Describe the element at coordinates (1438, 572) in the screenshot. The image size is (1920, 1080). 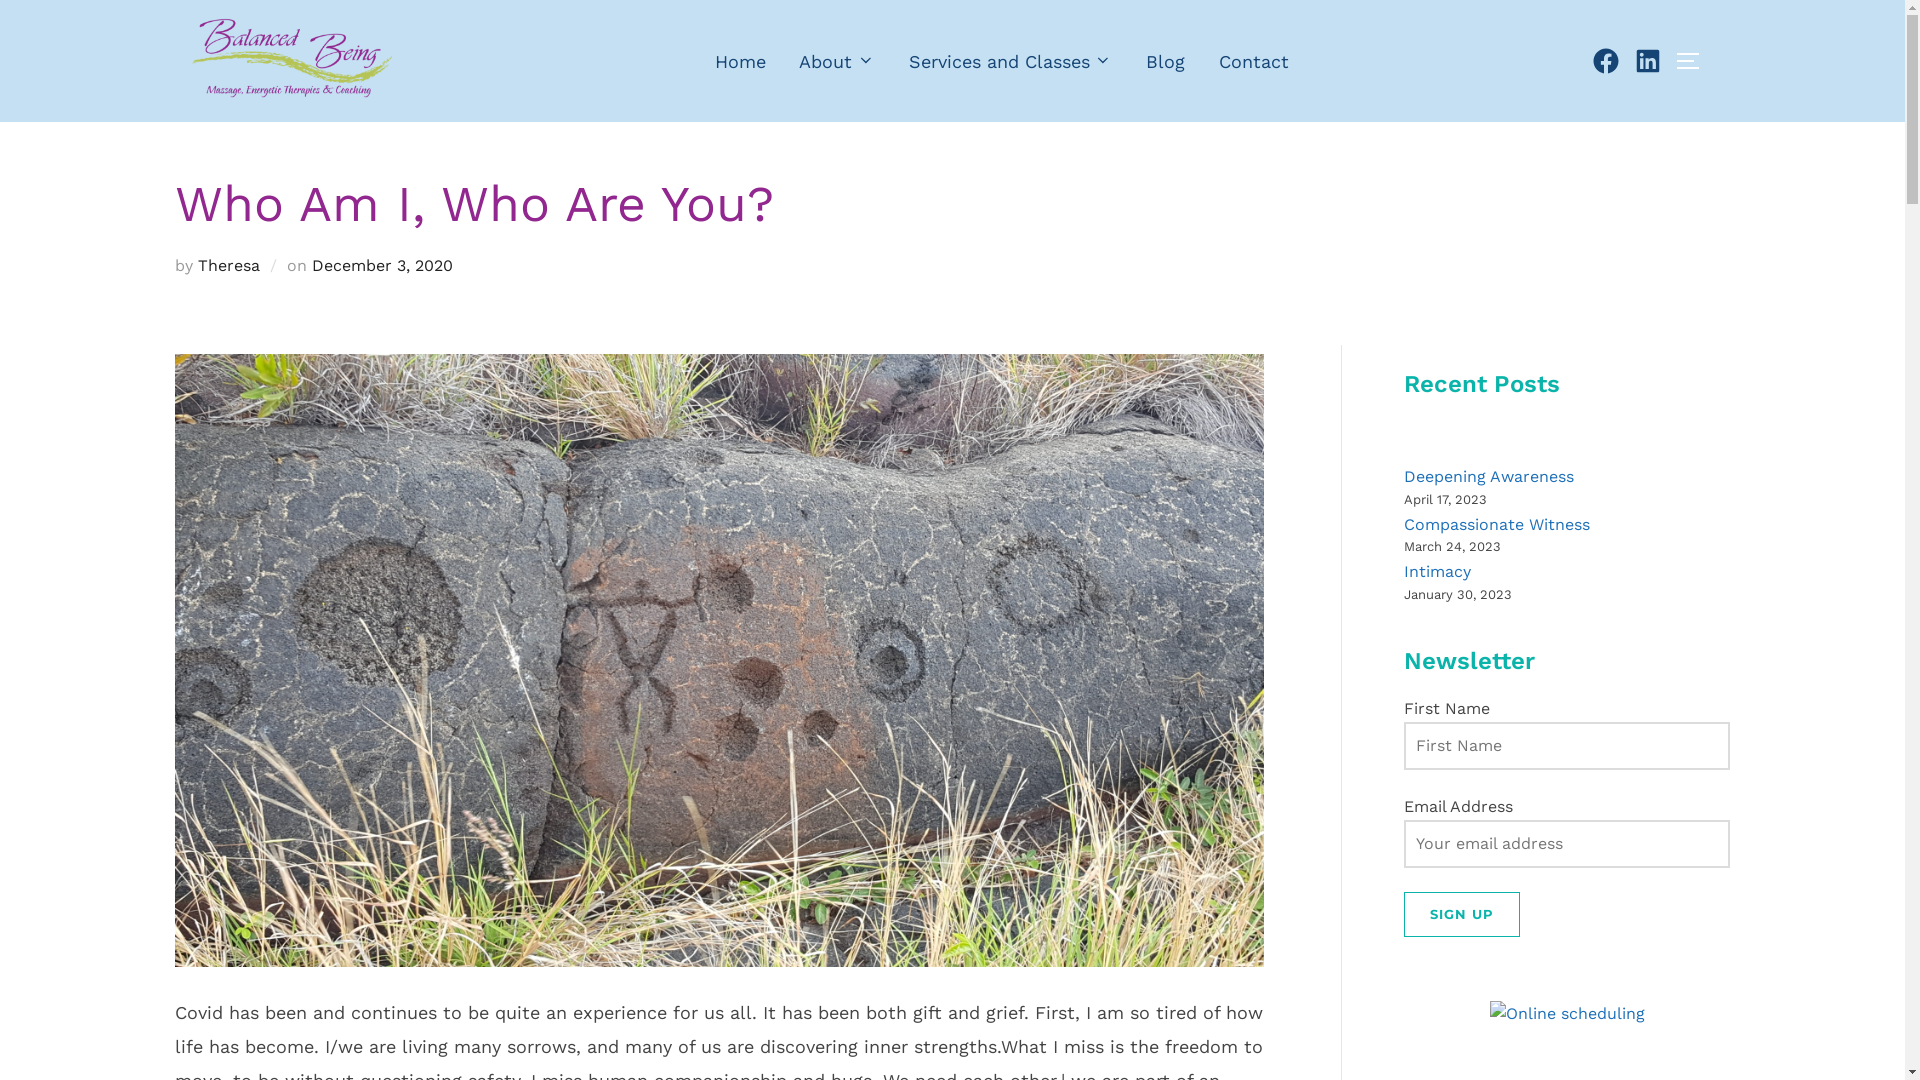
I see `Intimacy` at that location.